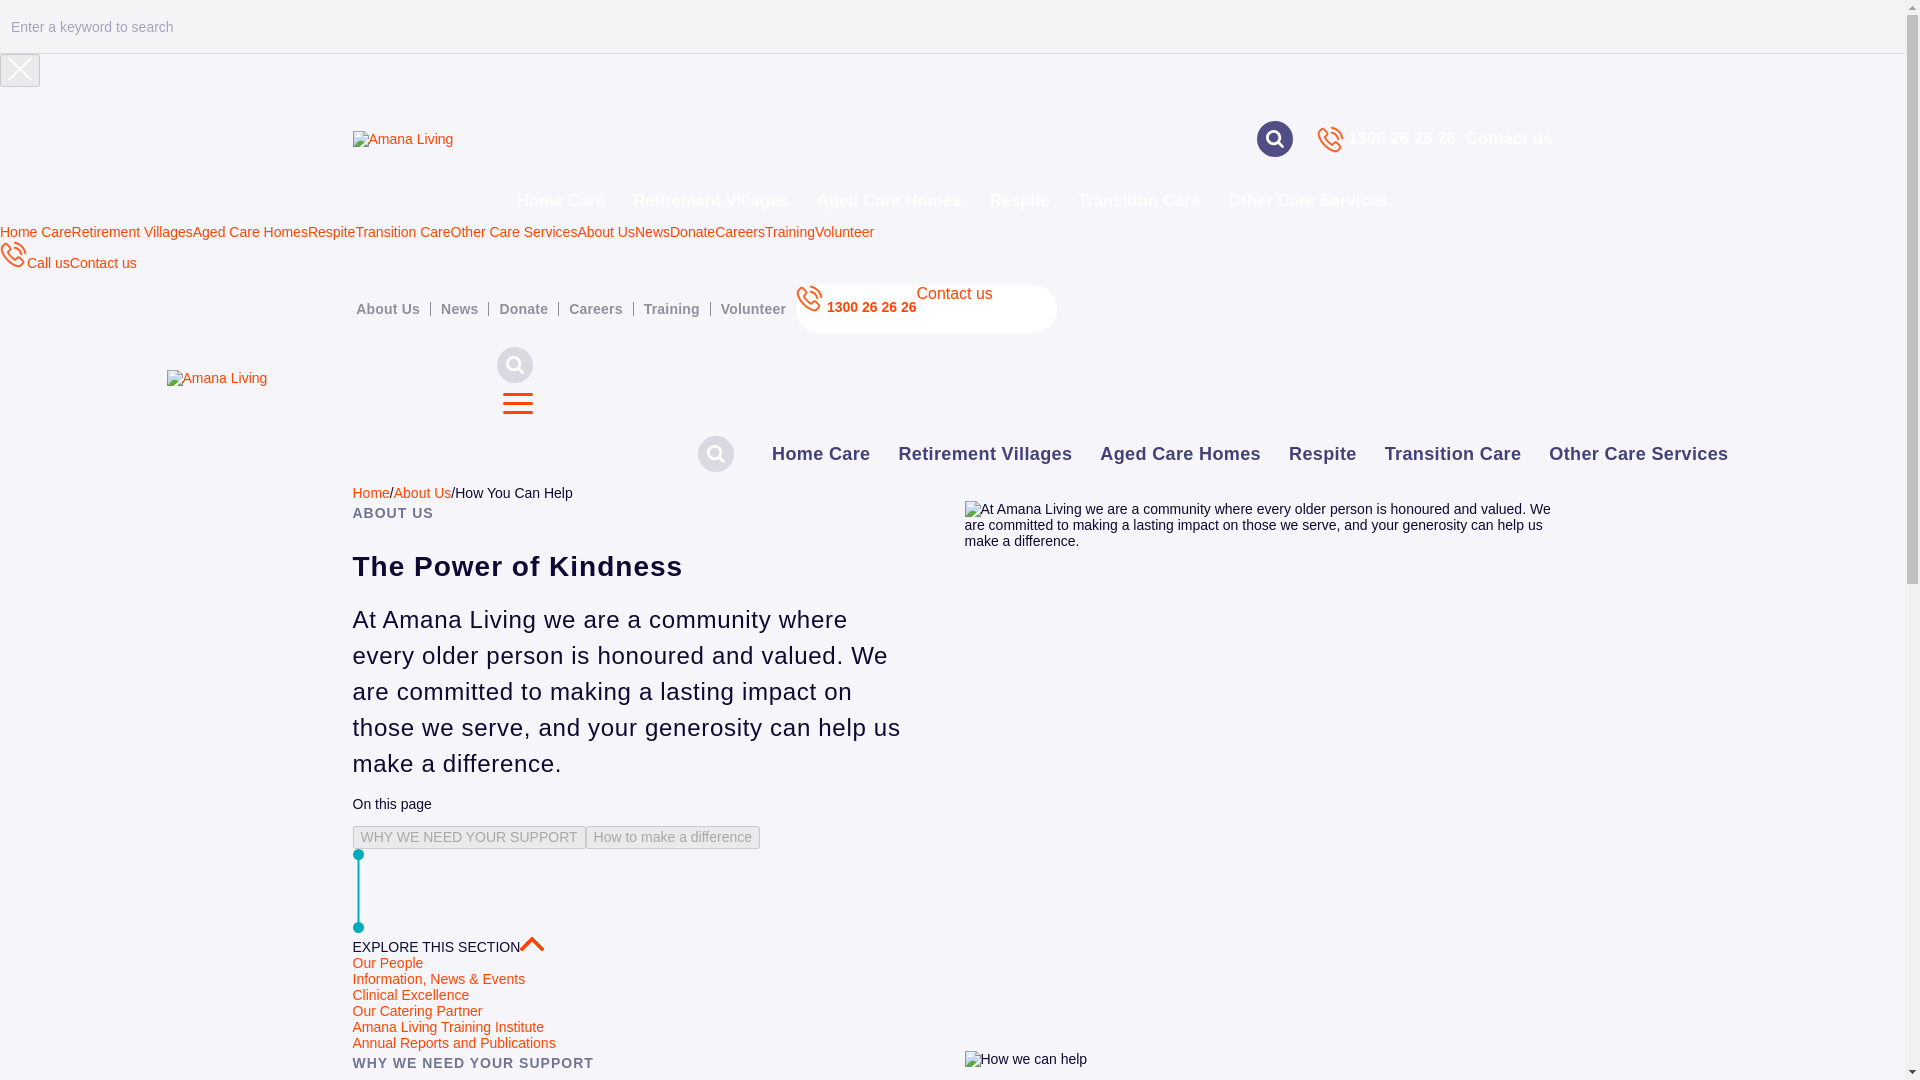 This screenshot has width=1920, height=1080. Describe the element at coordinates (889, 200) in the screenshot. I see `Aged Care Homes` at that location.